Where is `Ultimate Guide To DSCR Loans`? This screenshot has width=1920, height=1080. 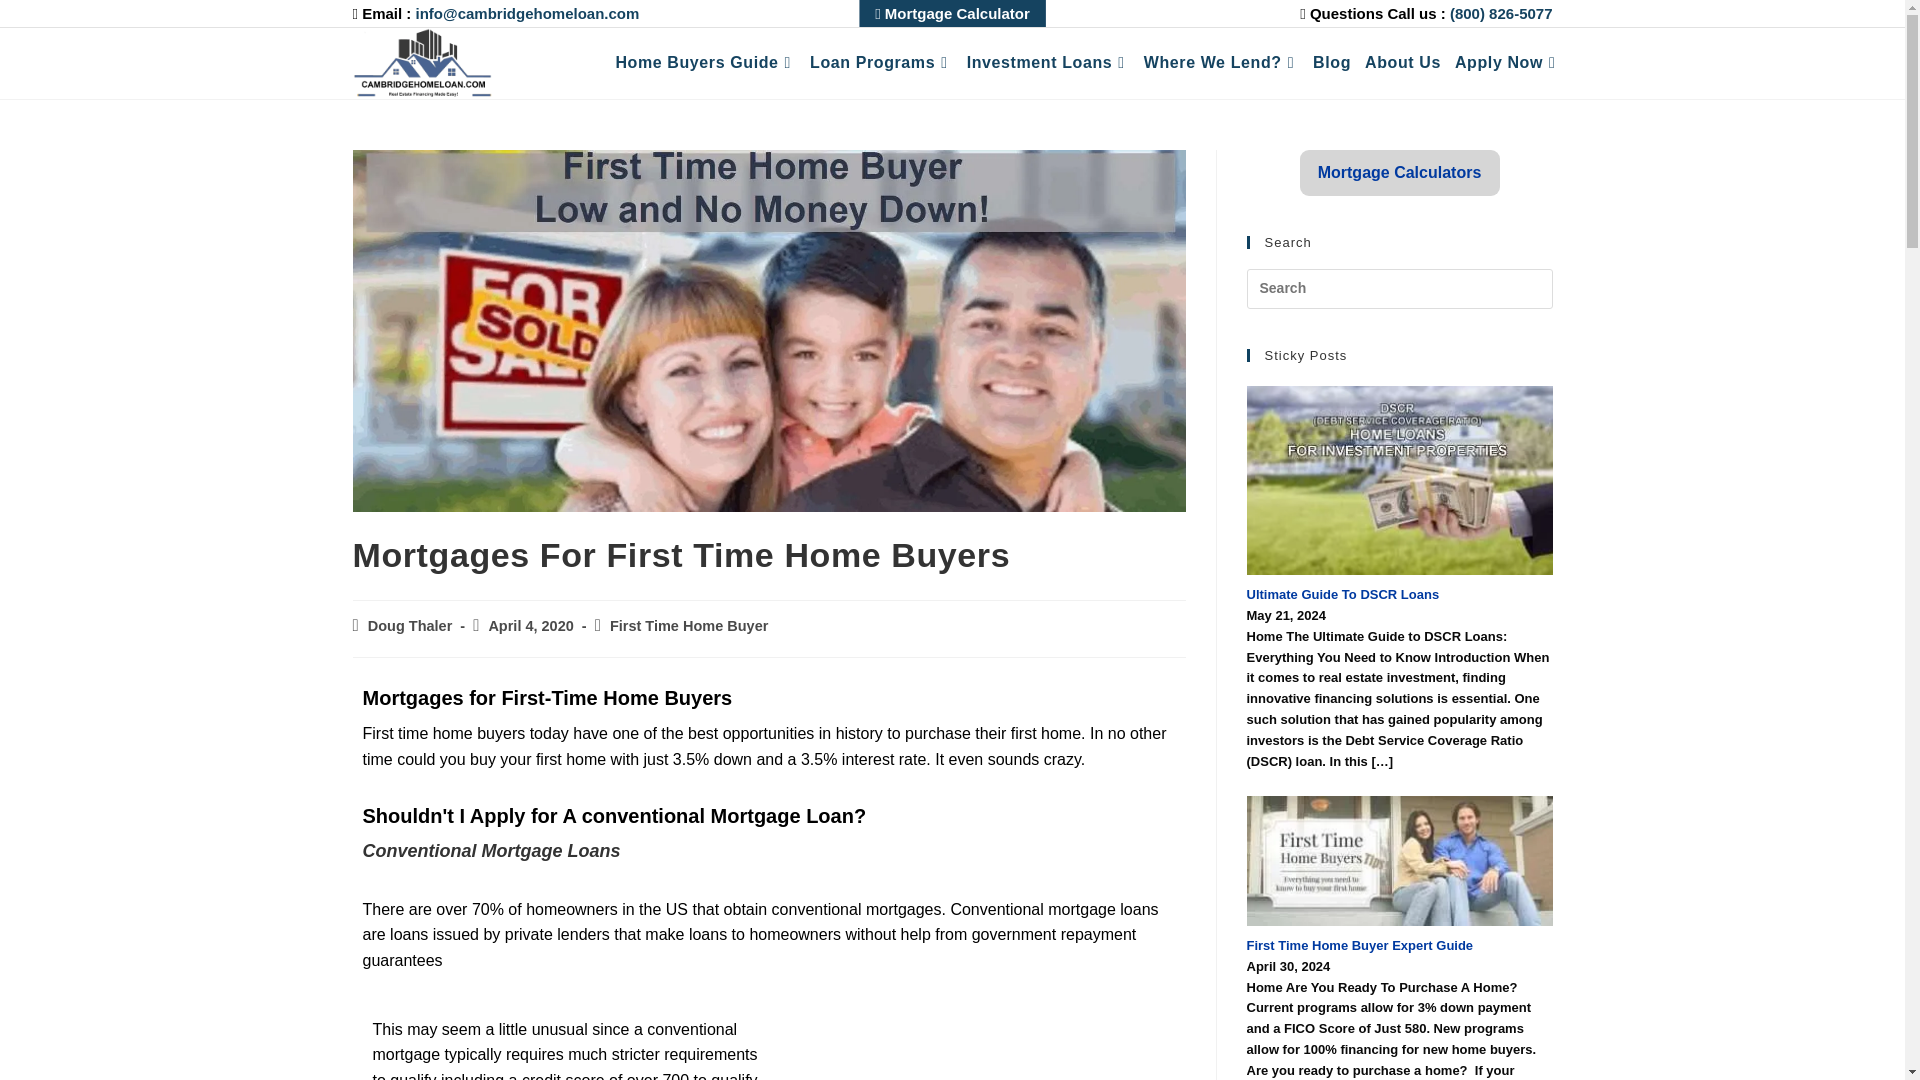 Ultimate Guide To DSCR Loans is located at coordinates (1398, 480).